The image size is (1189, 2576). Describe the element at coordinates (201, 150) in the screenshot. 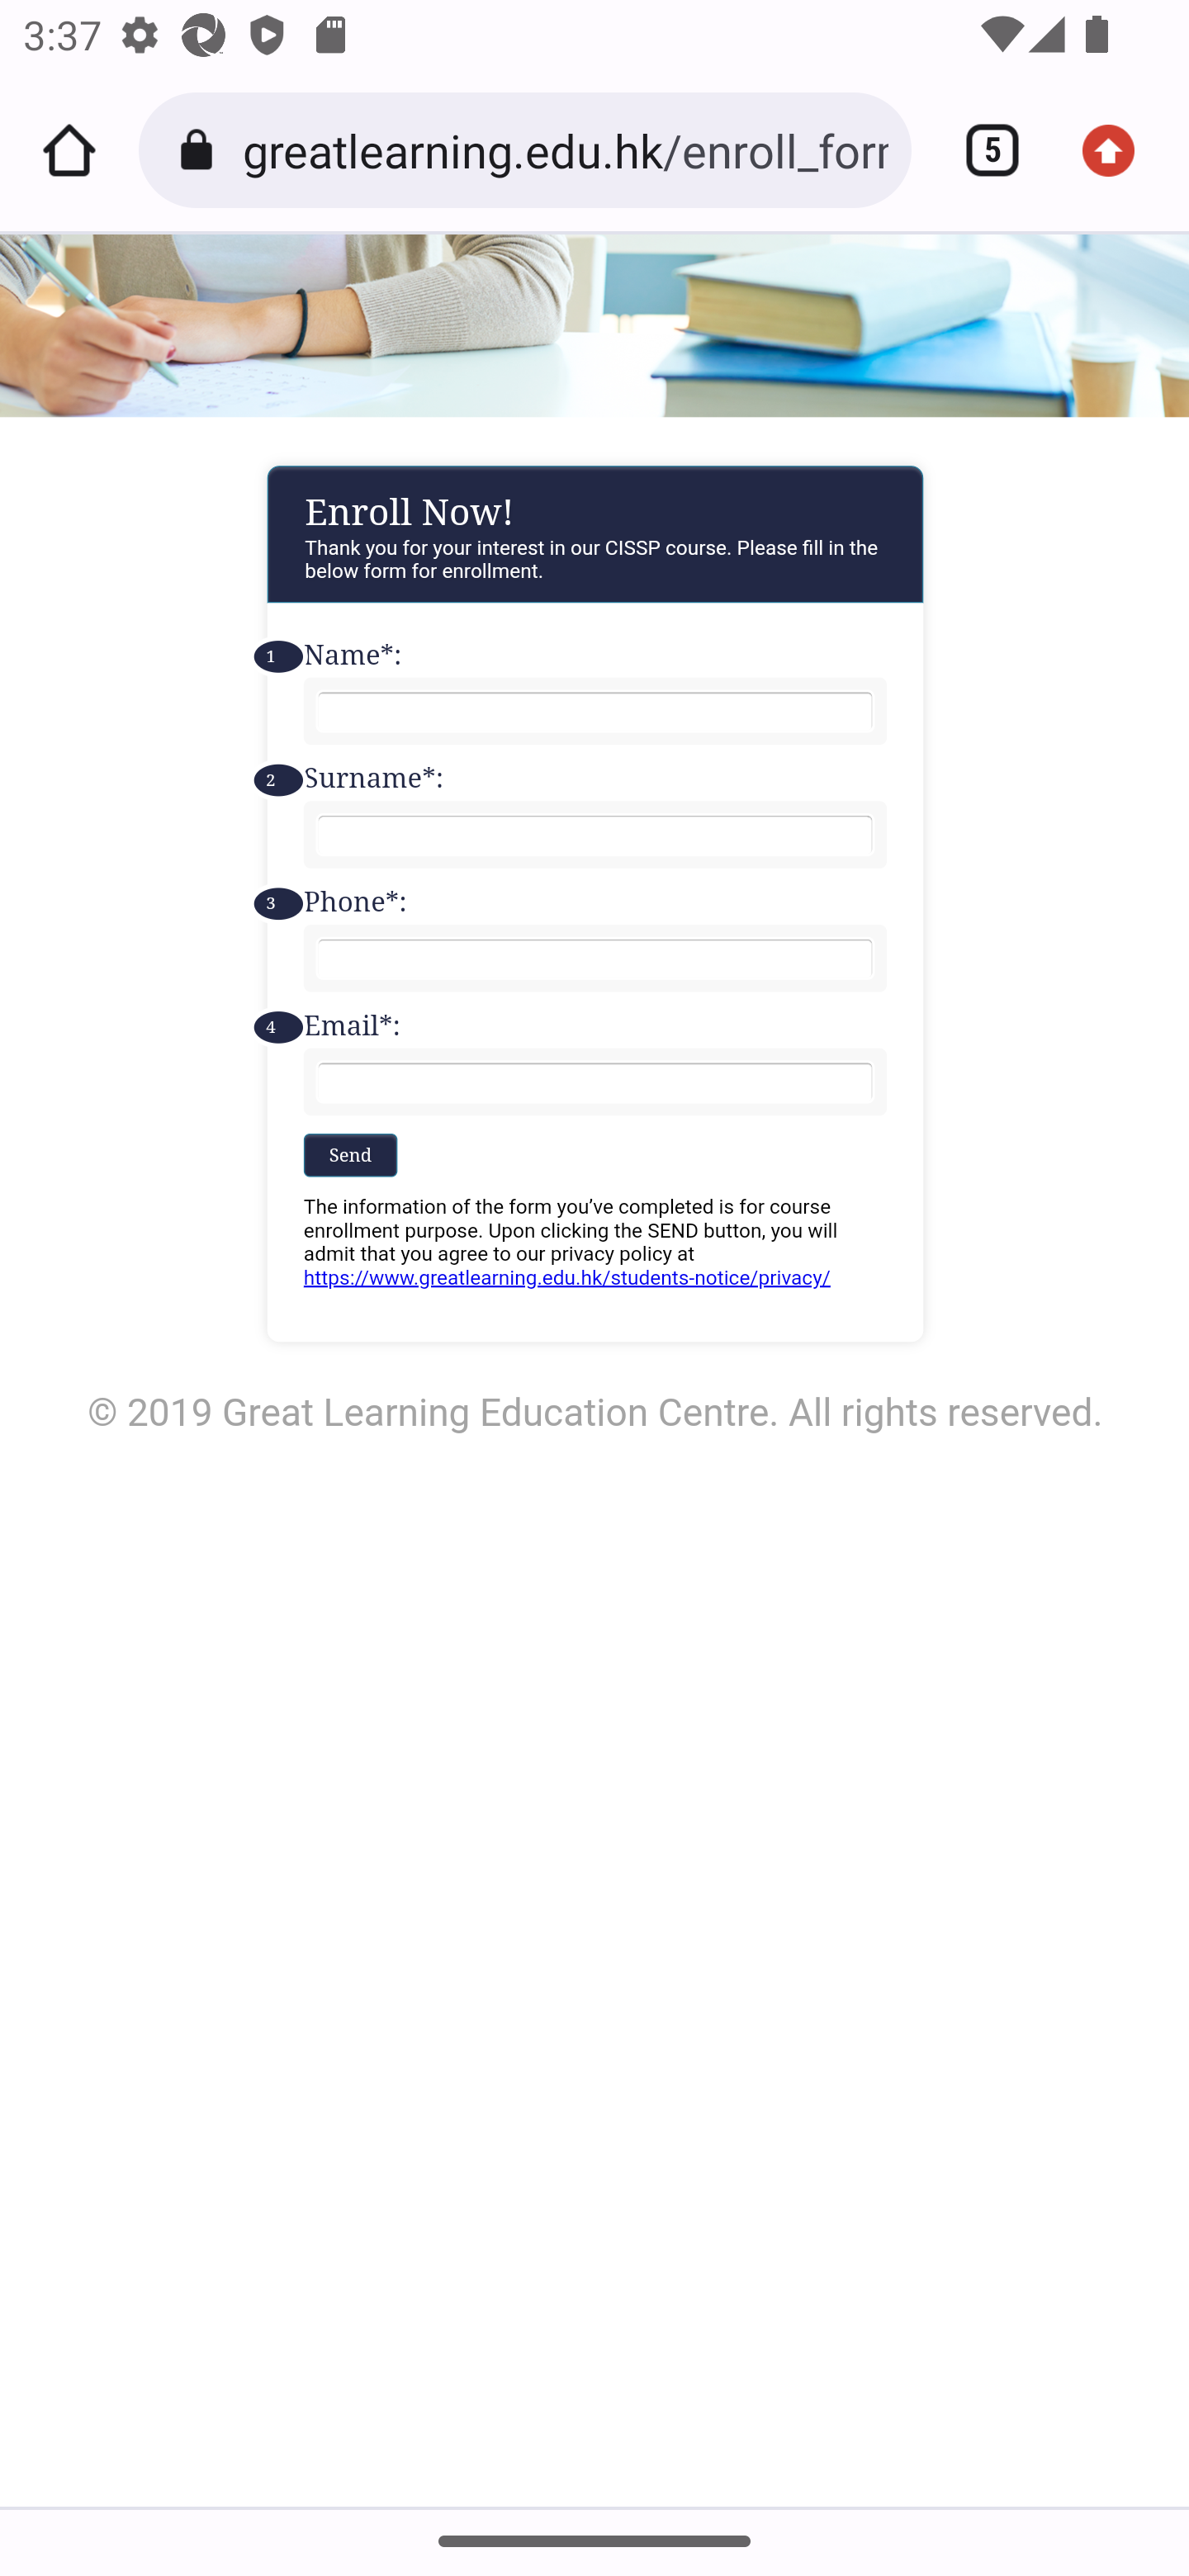

I see `Connection is secure` at that location.